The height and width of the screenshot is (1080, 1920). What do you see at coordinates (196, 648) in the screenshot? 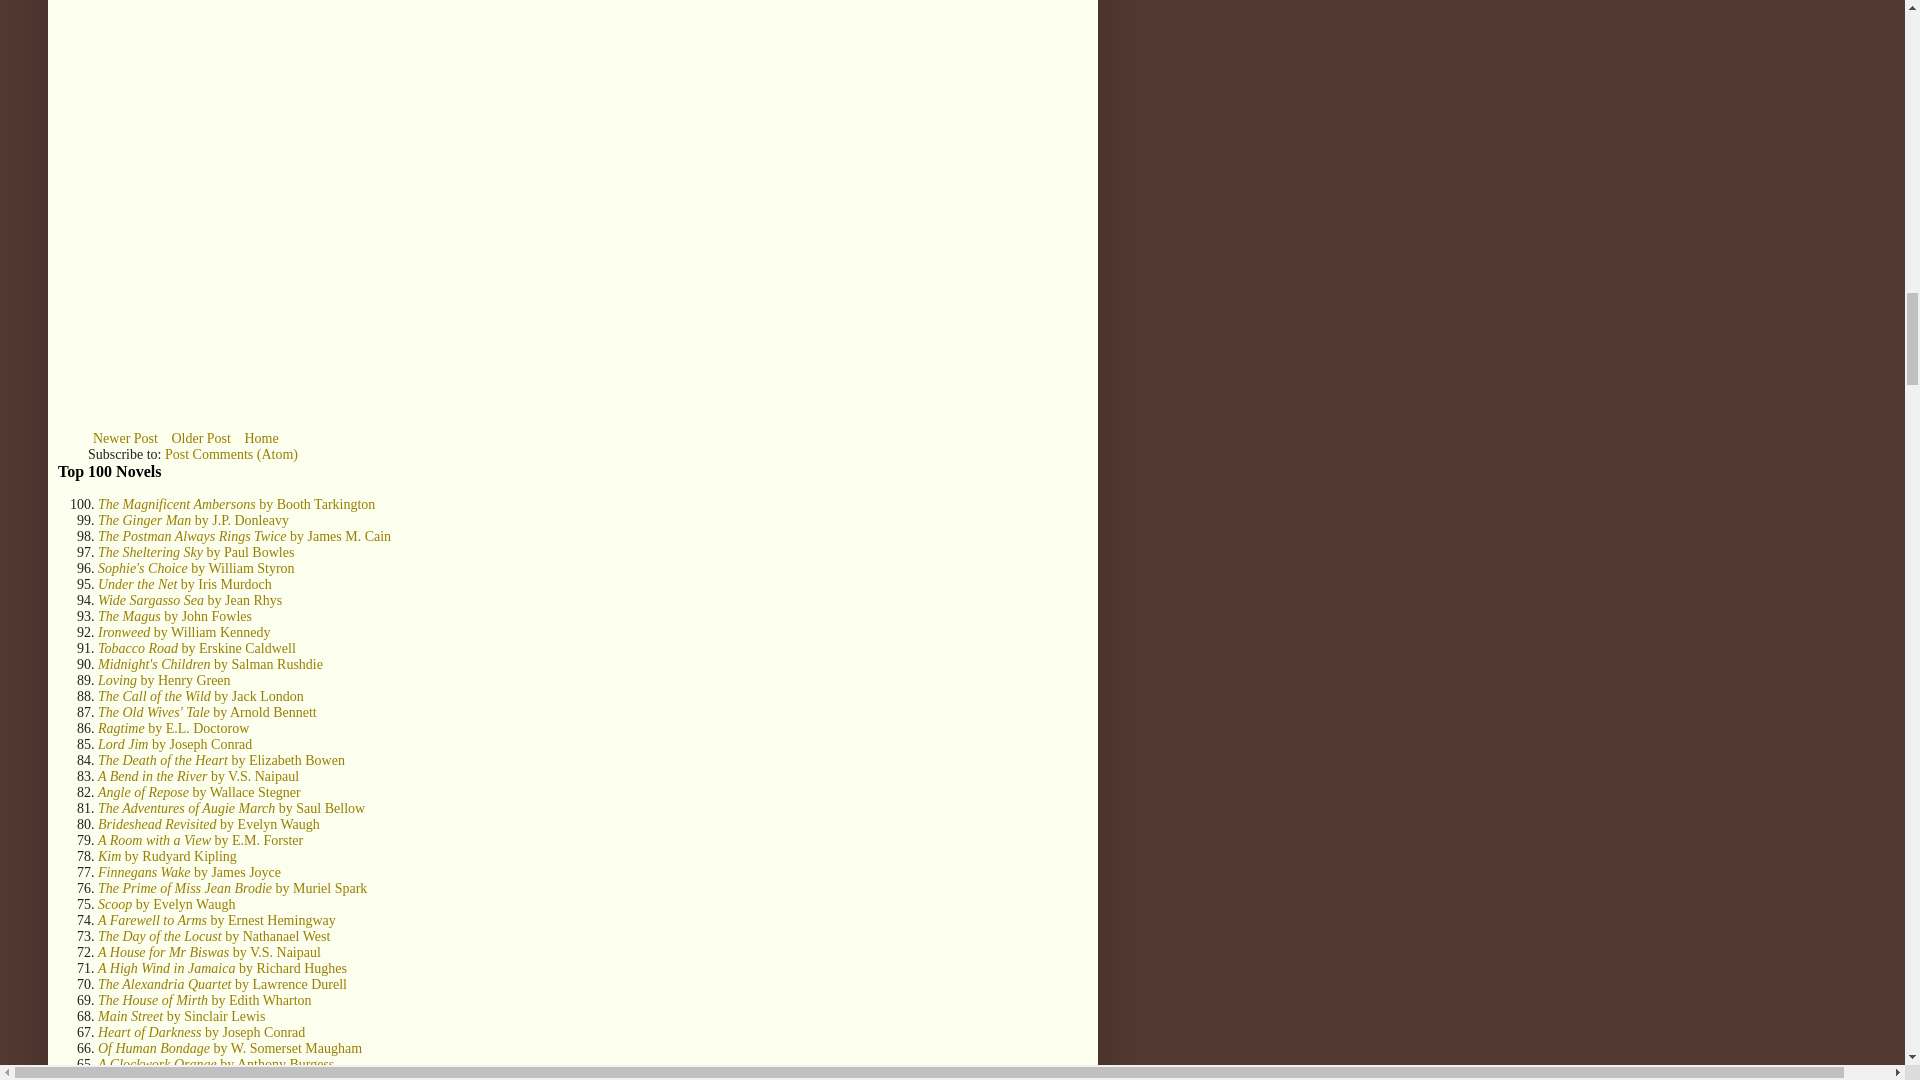
I see `Tobacco Road by Erskine Caldwell` at bounding box center [196, 648].